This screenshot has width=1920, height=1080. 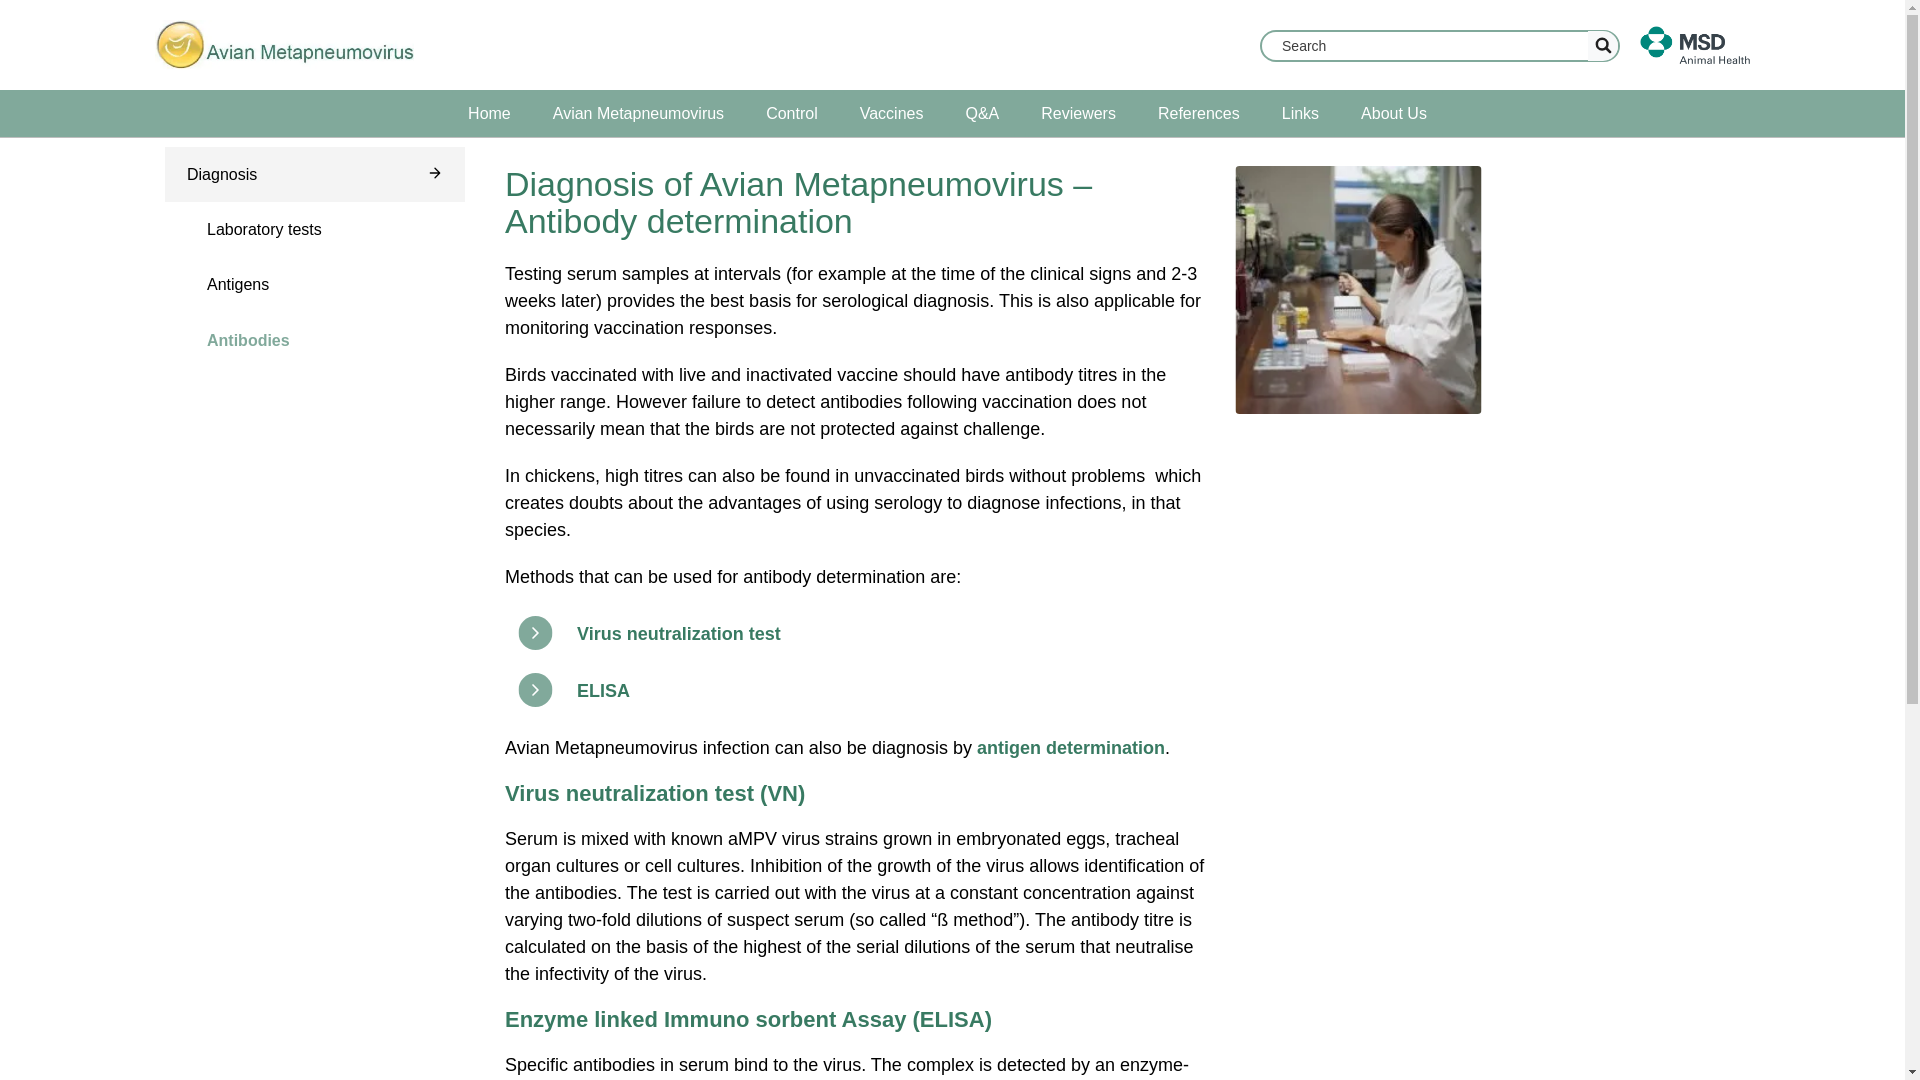 I want to click on Submit search, so click(x=1602, y=46).